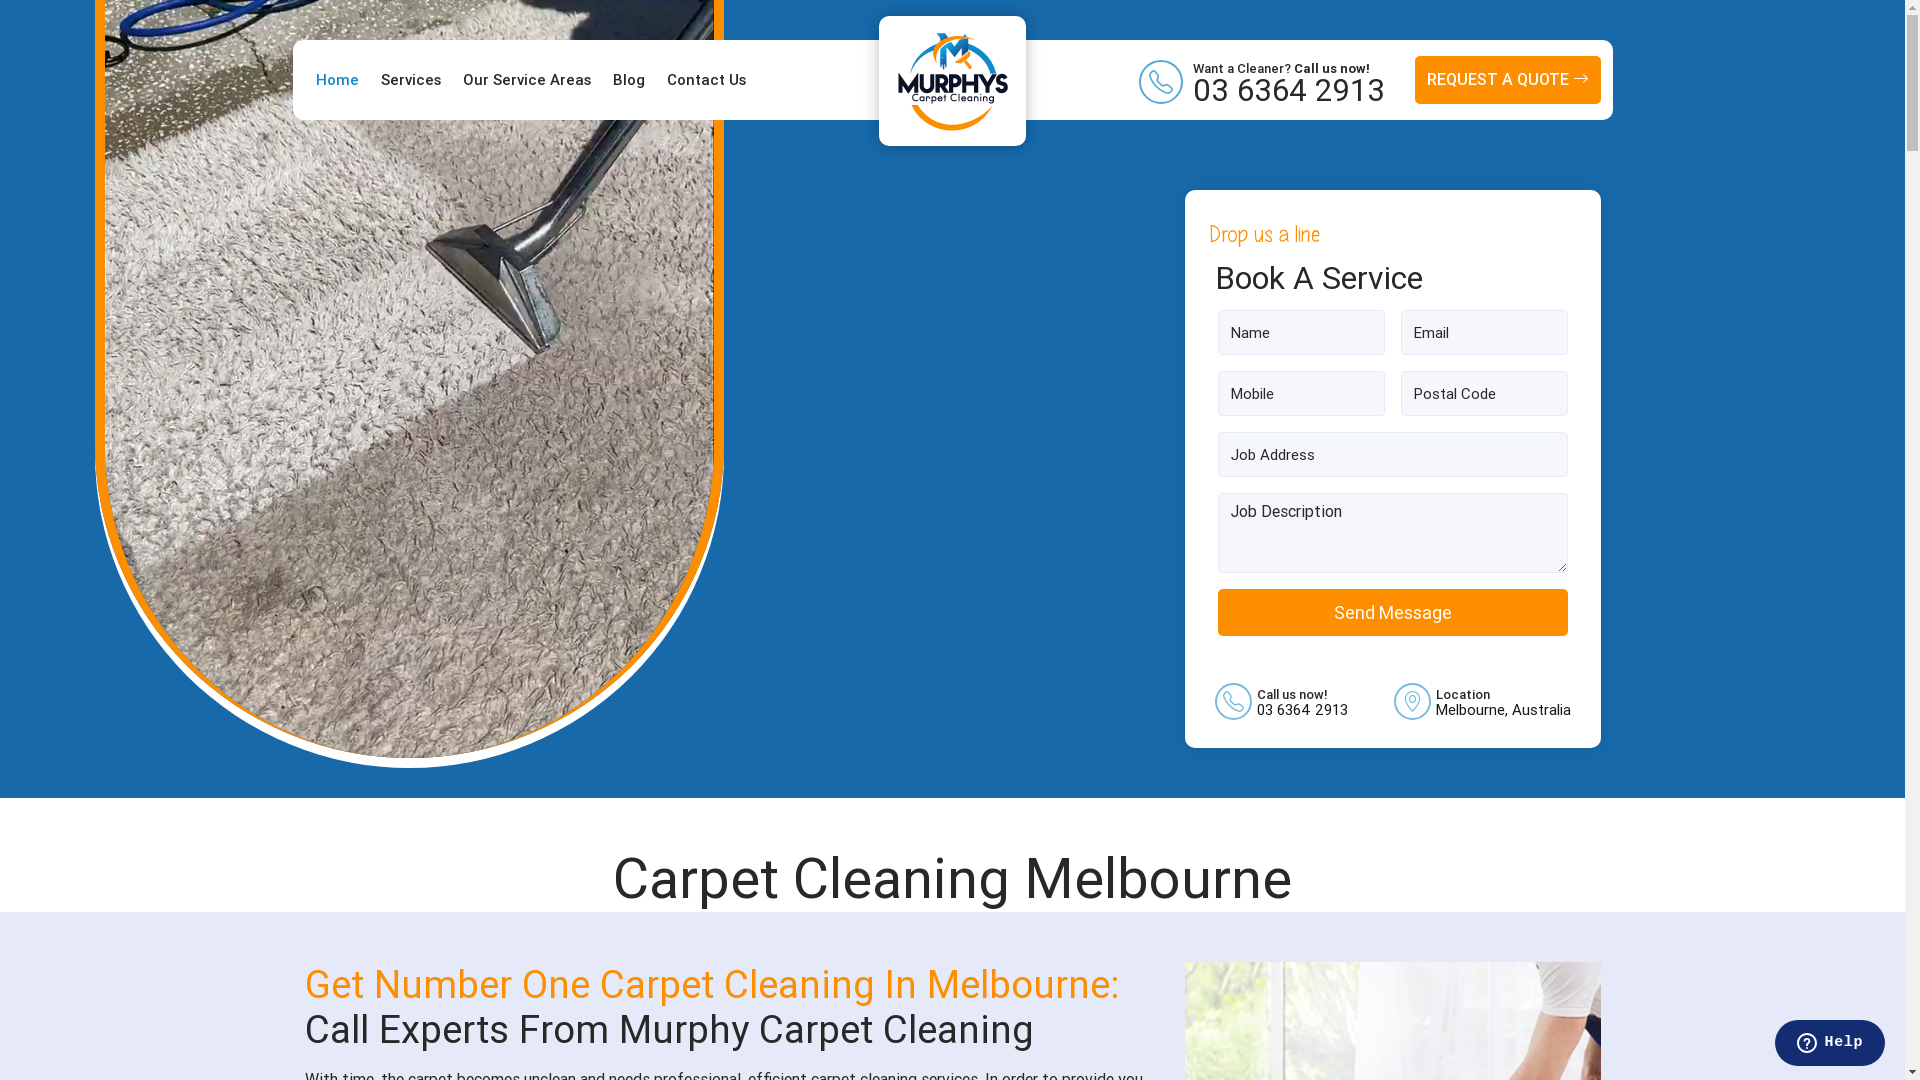  What do you see at coordinates (628, 80) in the screenshot?
I see `Blog` at bounding box center [628, 80].